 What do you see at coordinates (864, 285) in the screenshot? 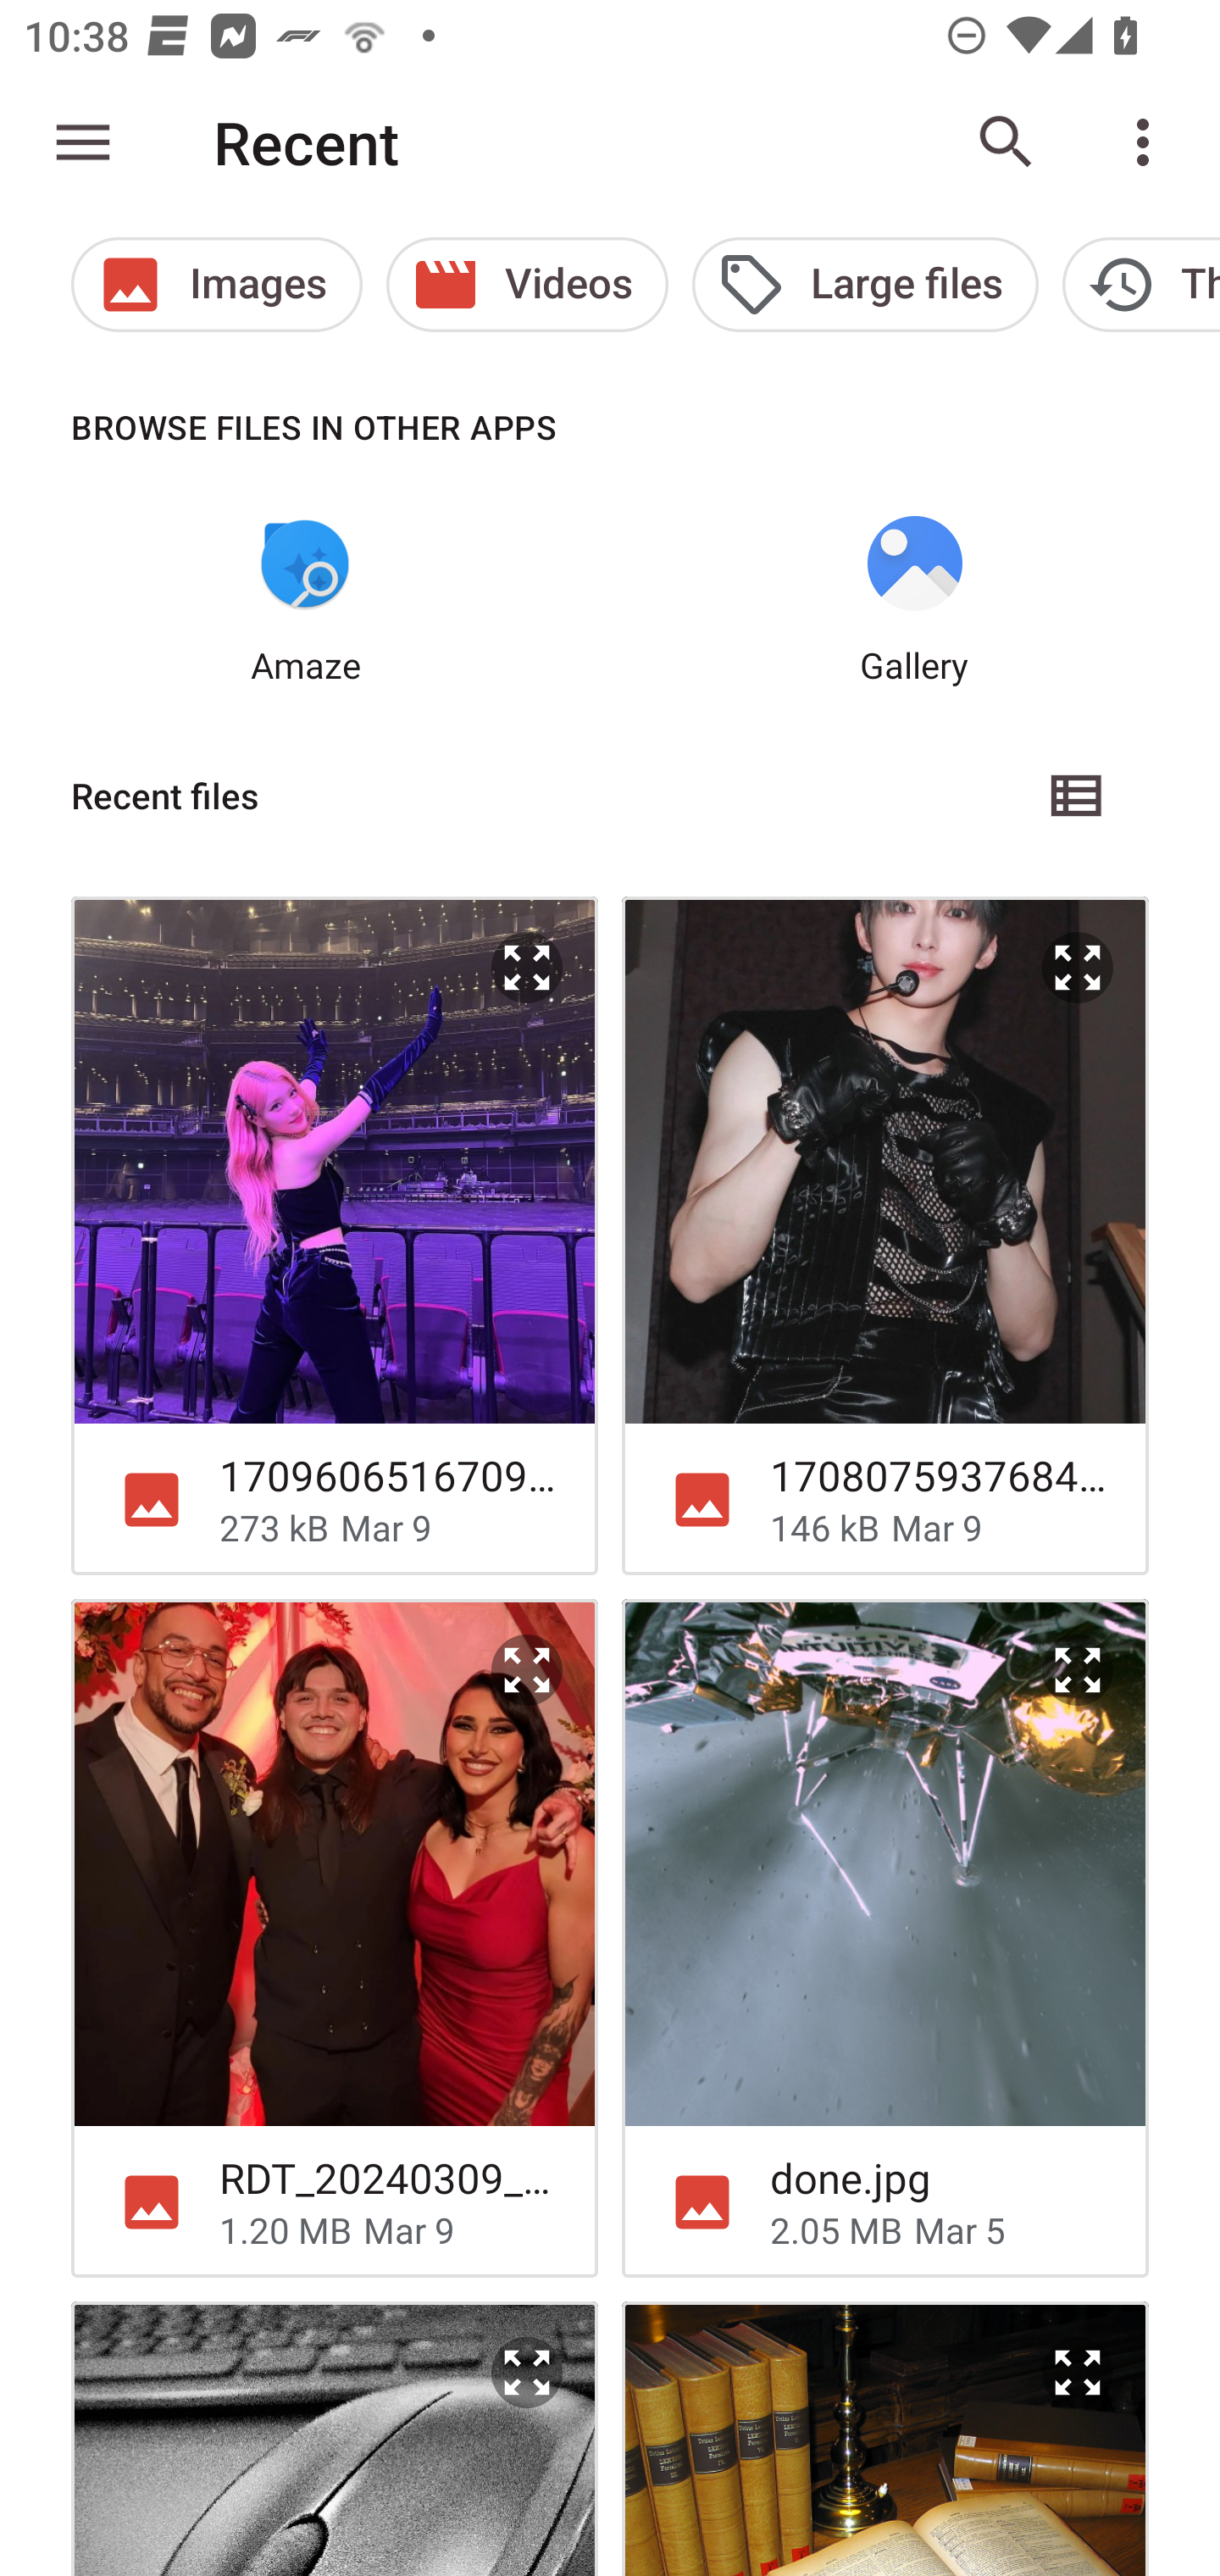
I see `Large files` at bounding box center [864, 285].